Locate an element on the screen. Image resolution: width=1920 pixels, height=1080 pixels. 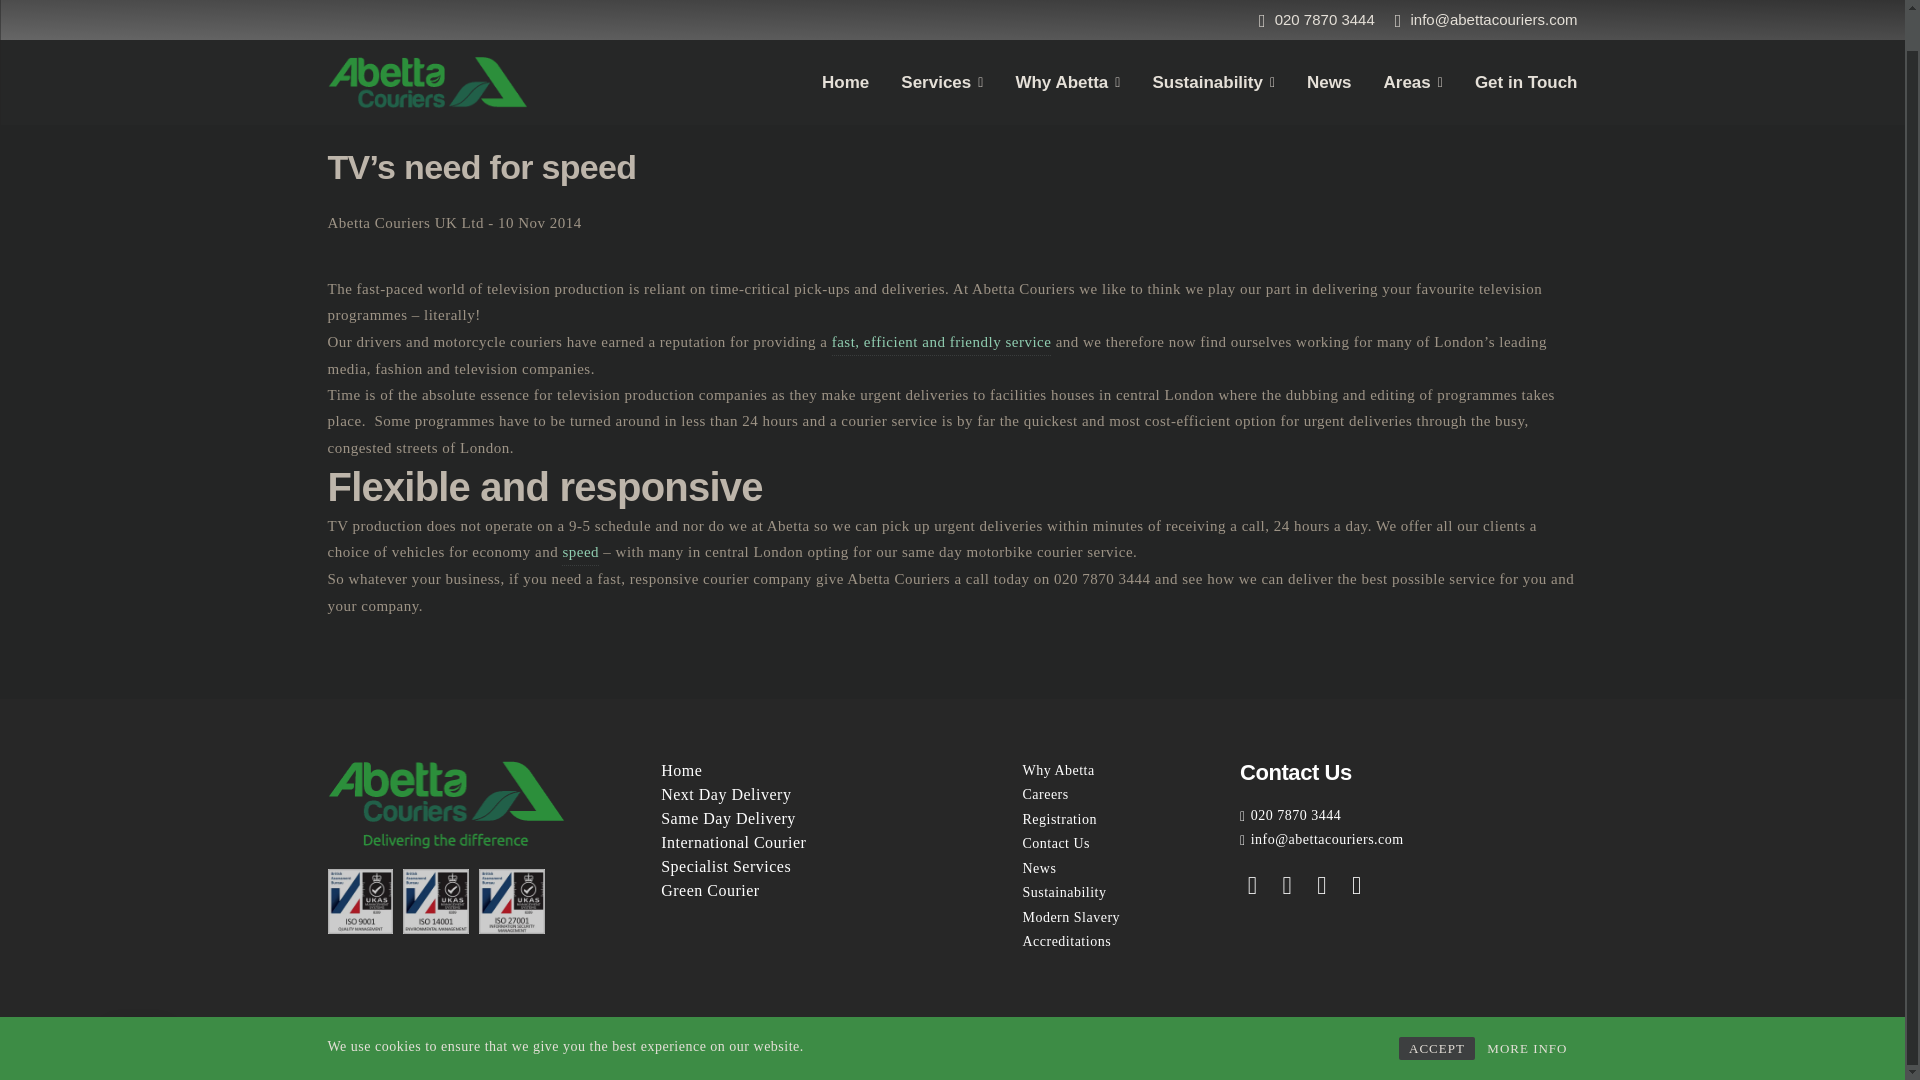
ACCEPT is located at coordinates (1436, 1010).